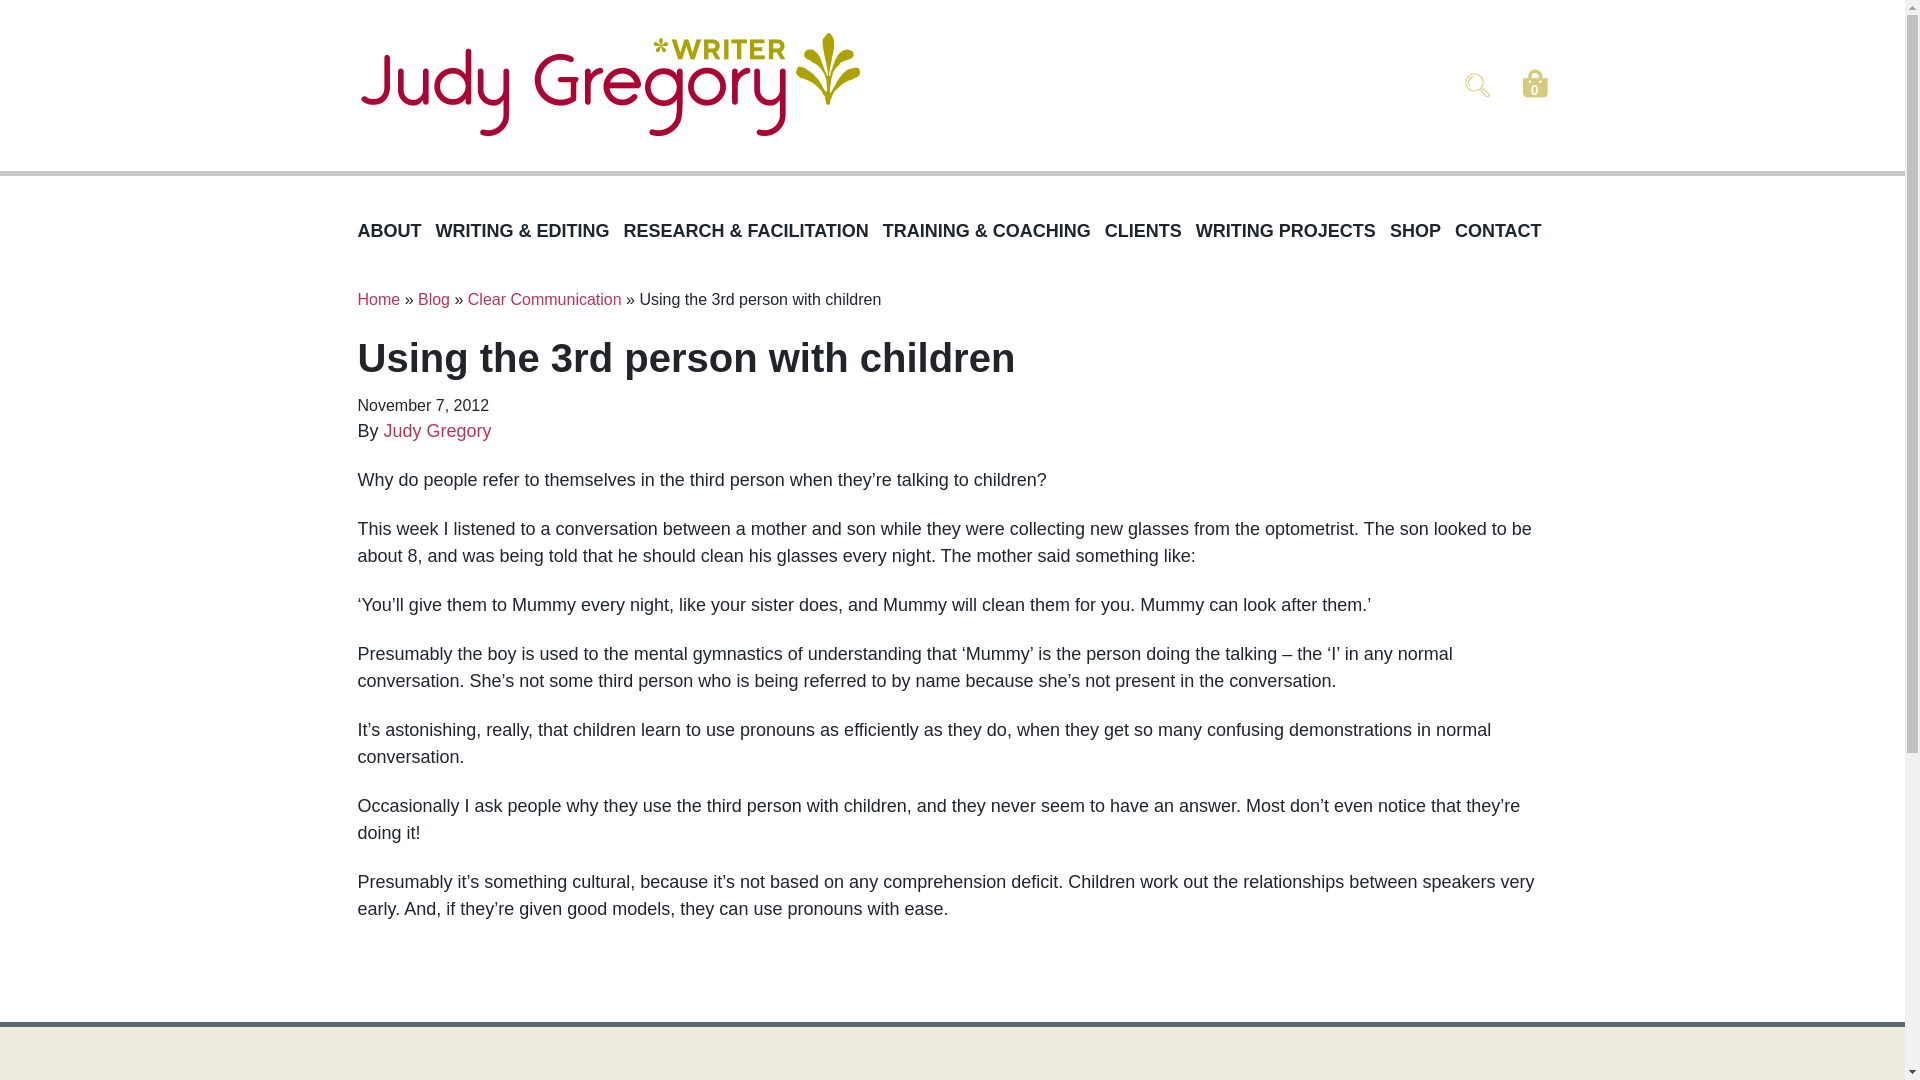  I want to click on 0, so click(1534, 88).